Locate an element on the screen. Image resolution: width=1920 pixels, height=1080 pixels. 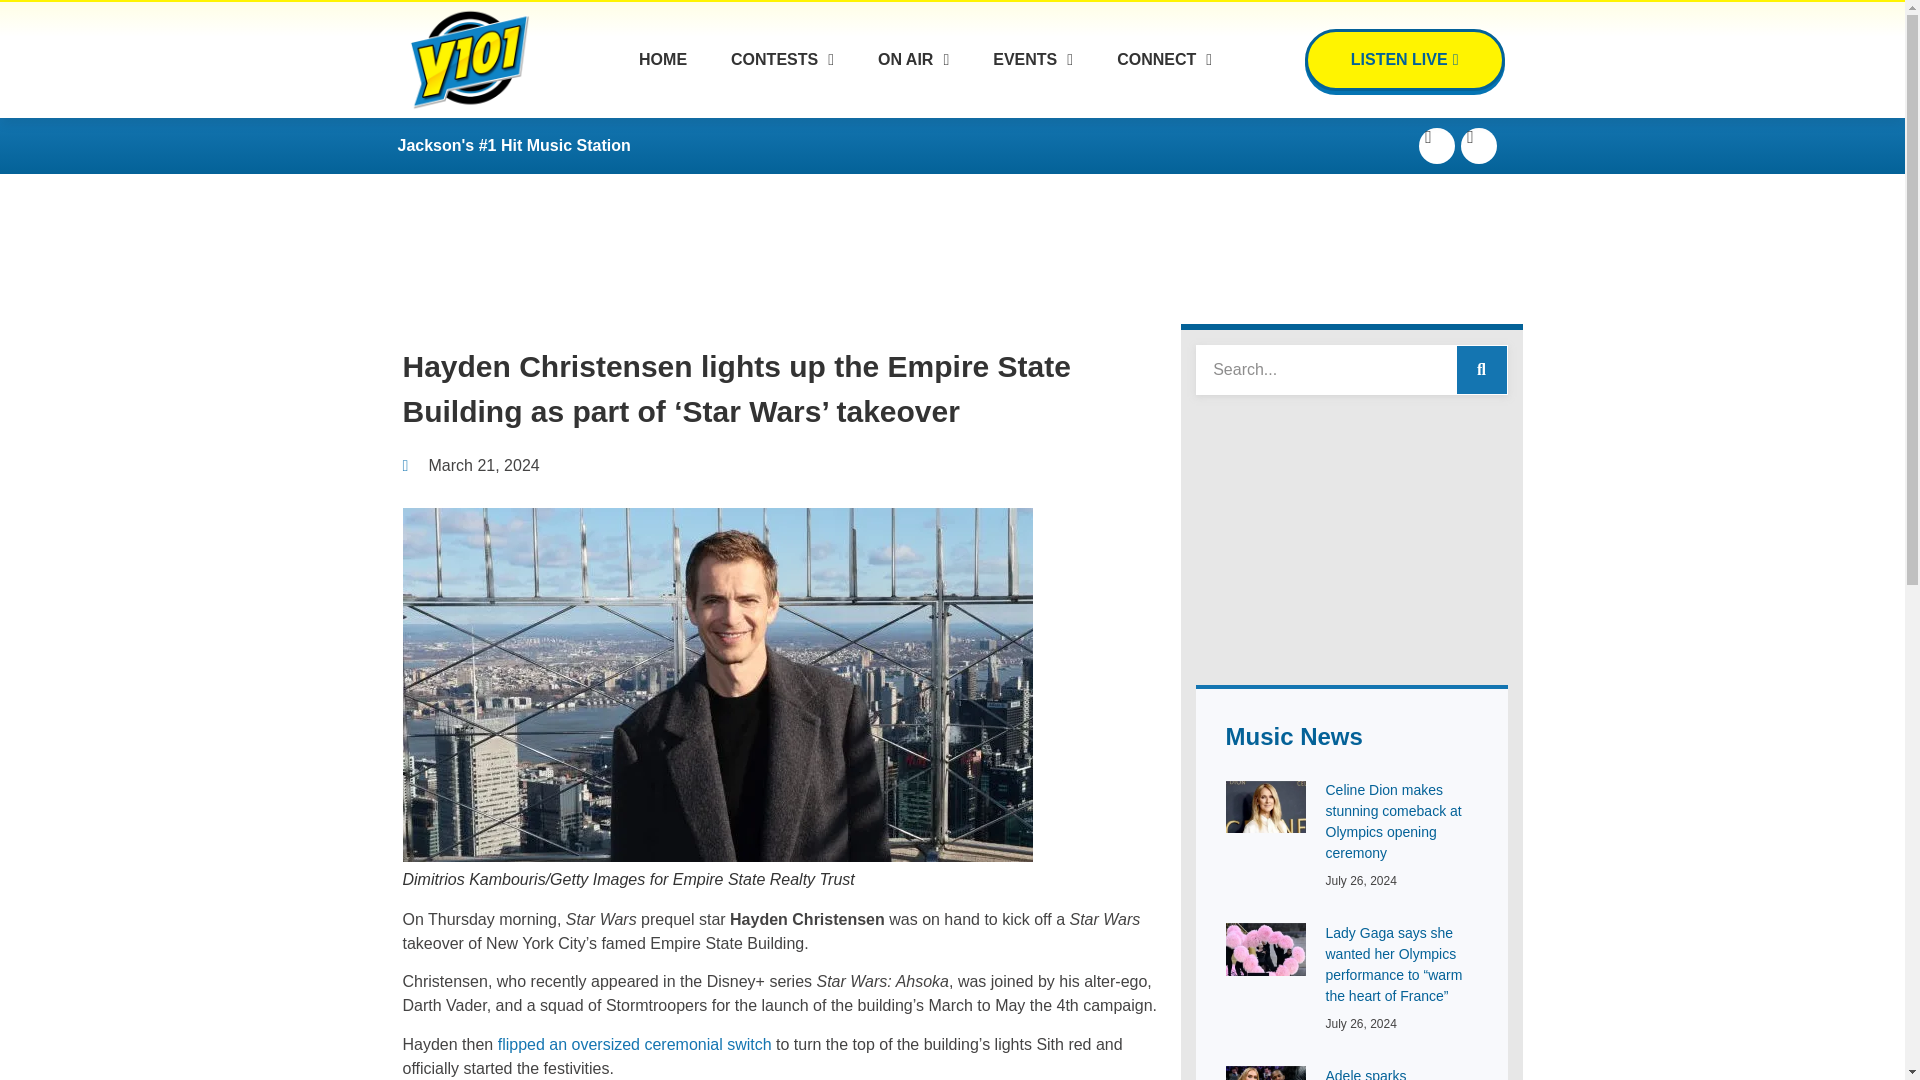
LISTEN LIVE is located at coordinates (1405, 60).